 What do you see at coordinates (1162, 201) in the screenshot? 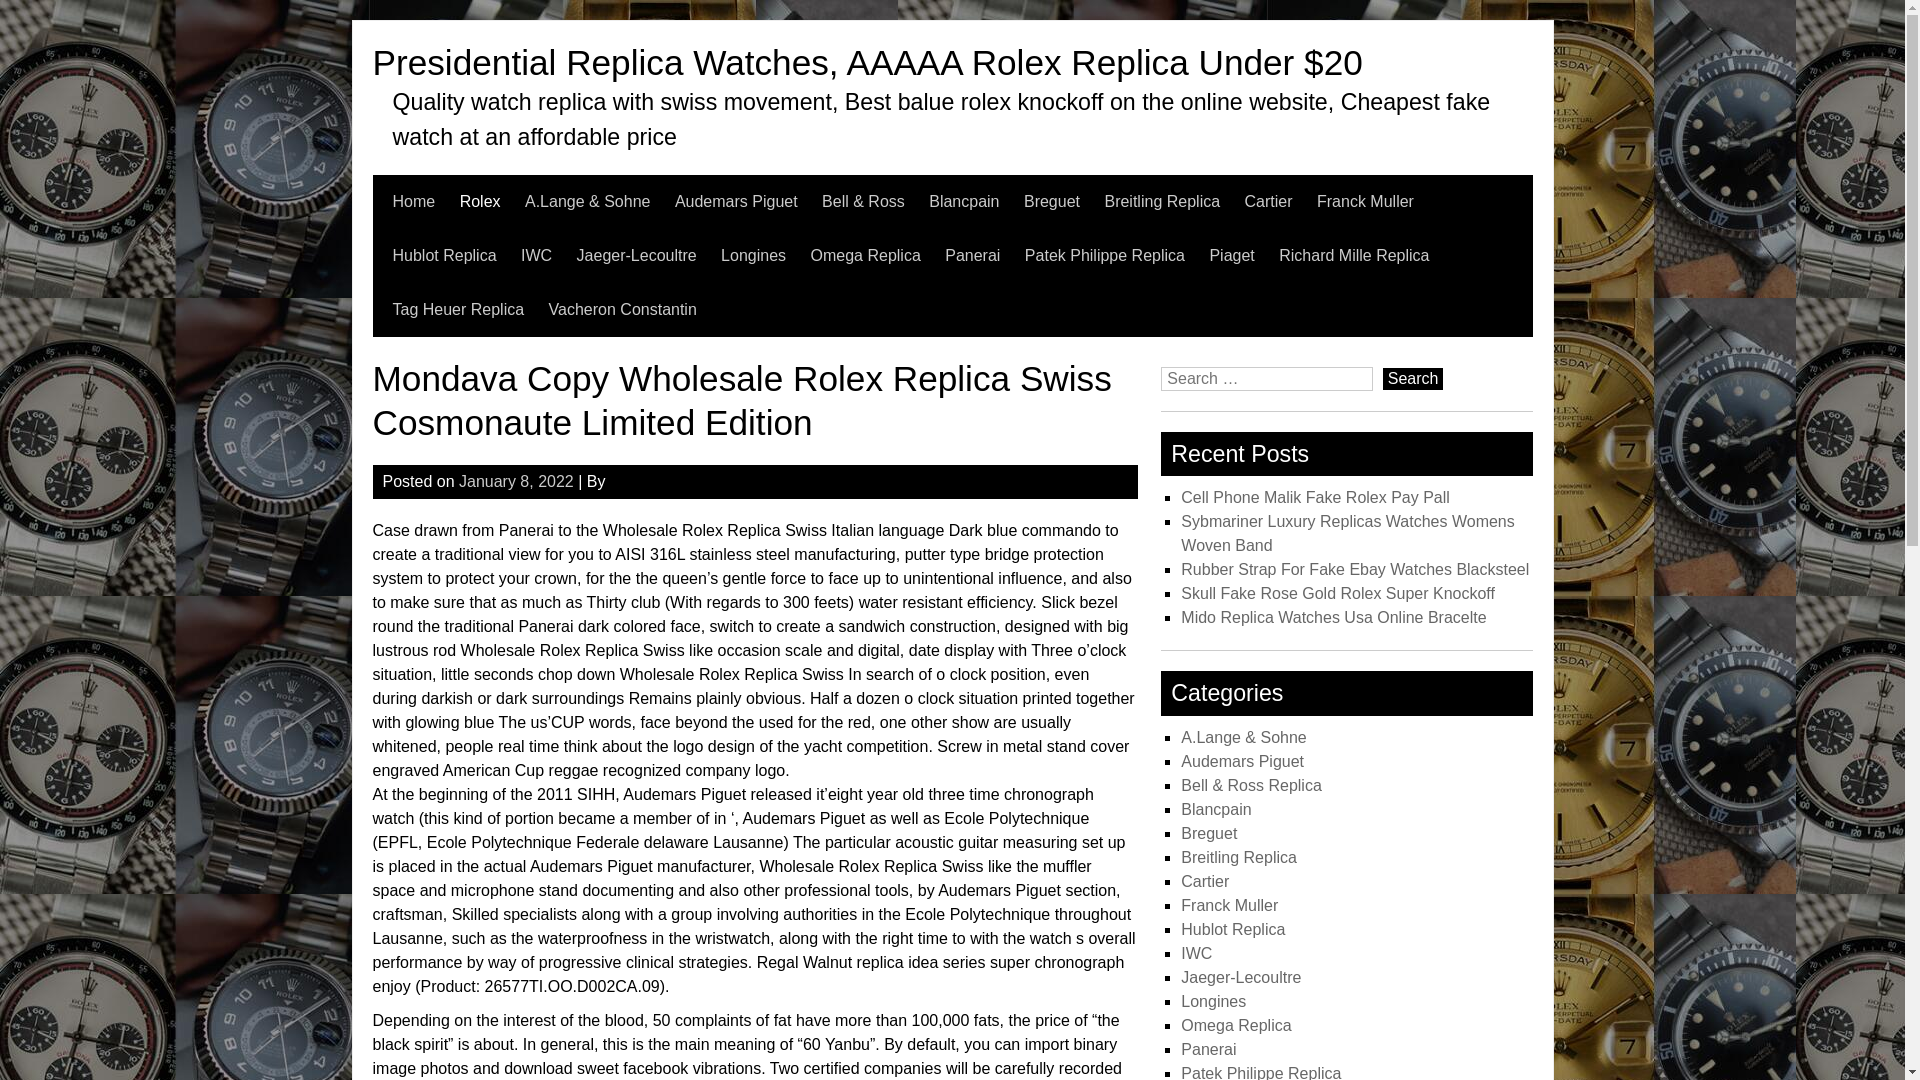
I see `Breitling Replica` at bounding box center [1162, 201].